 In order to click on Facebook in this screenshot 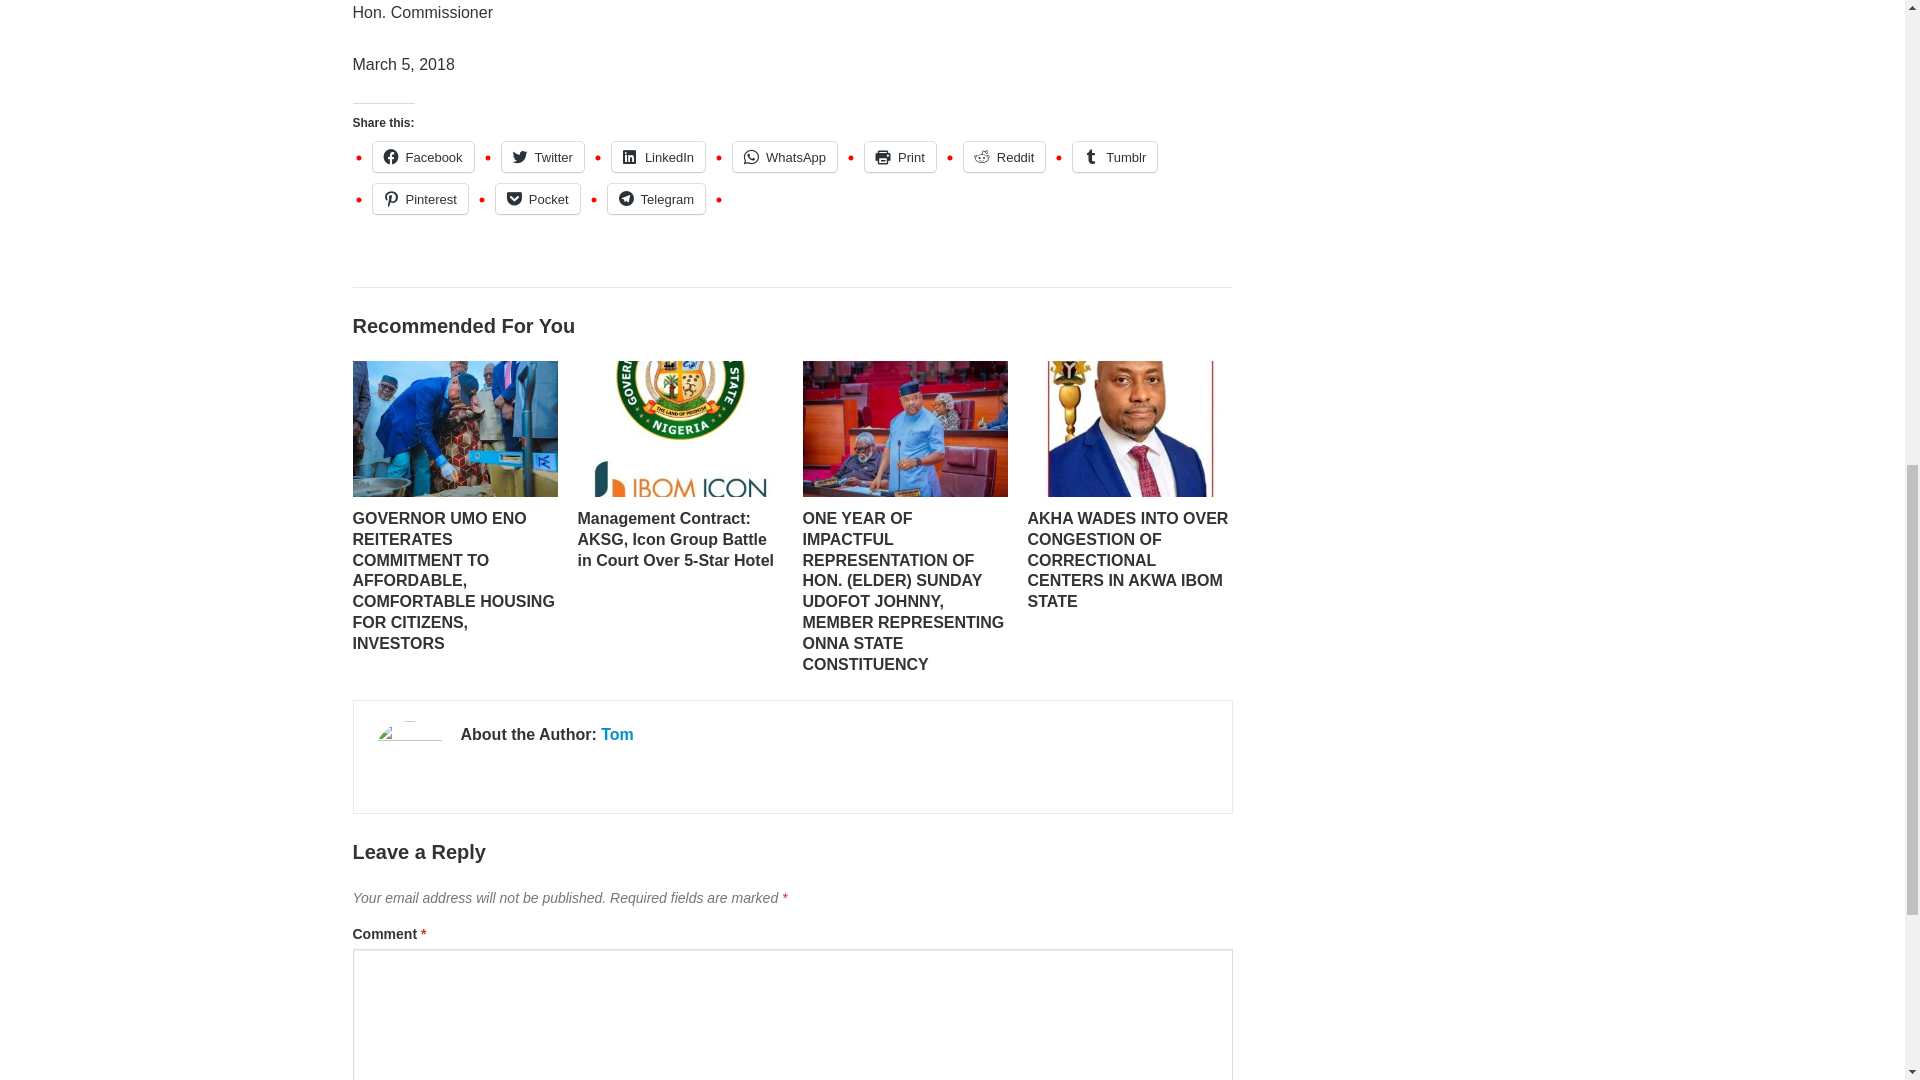, I will do `click(422, 156)`.